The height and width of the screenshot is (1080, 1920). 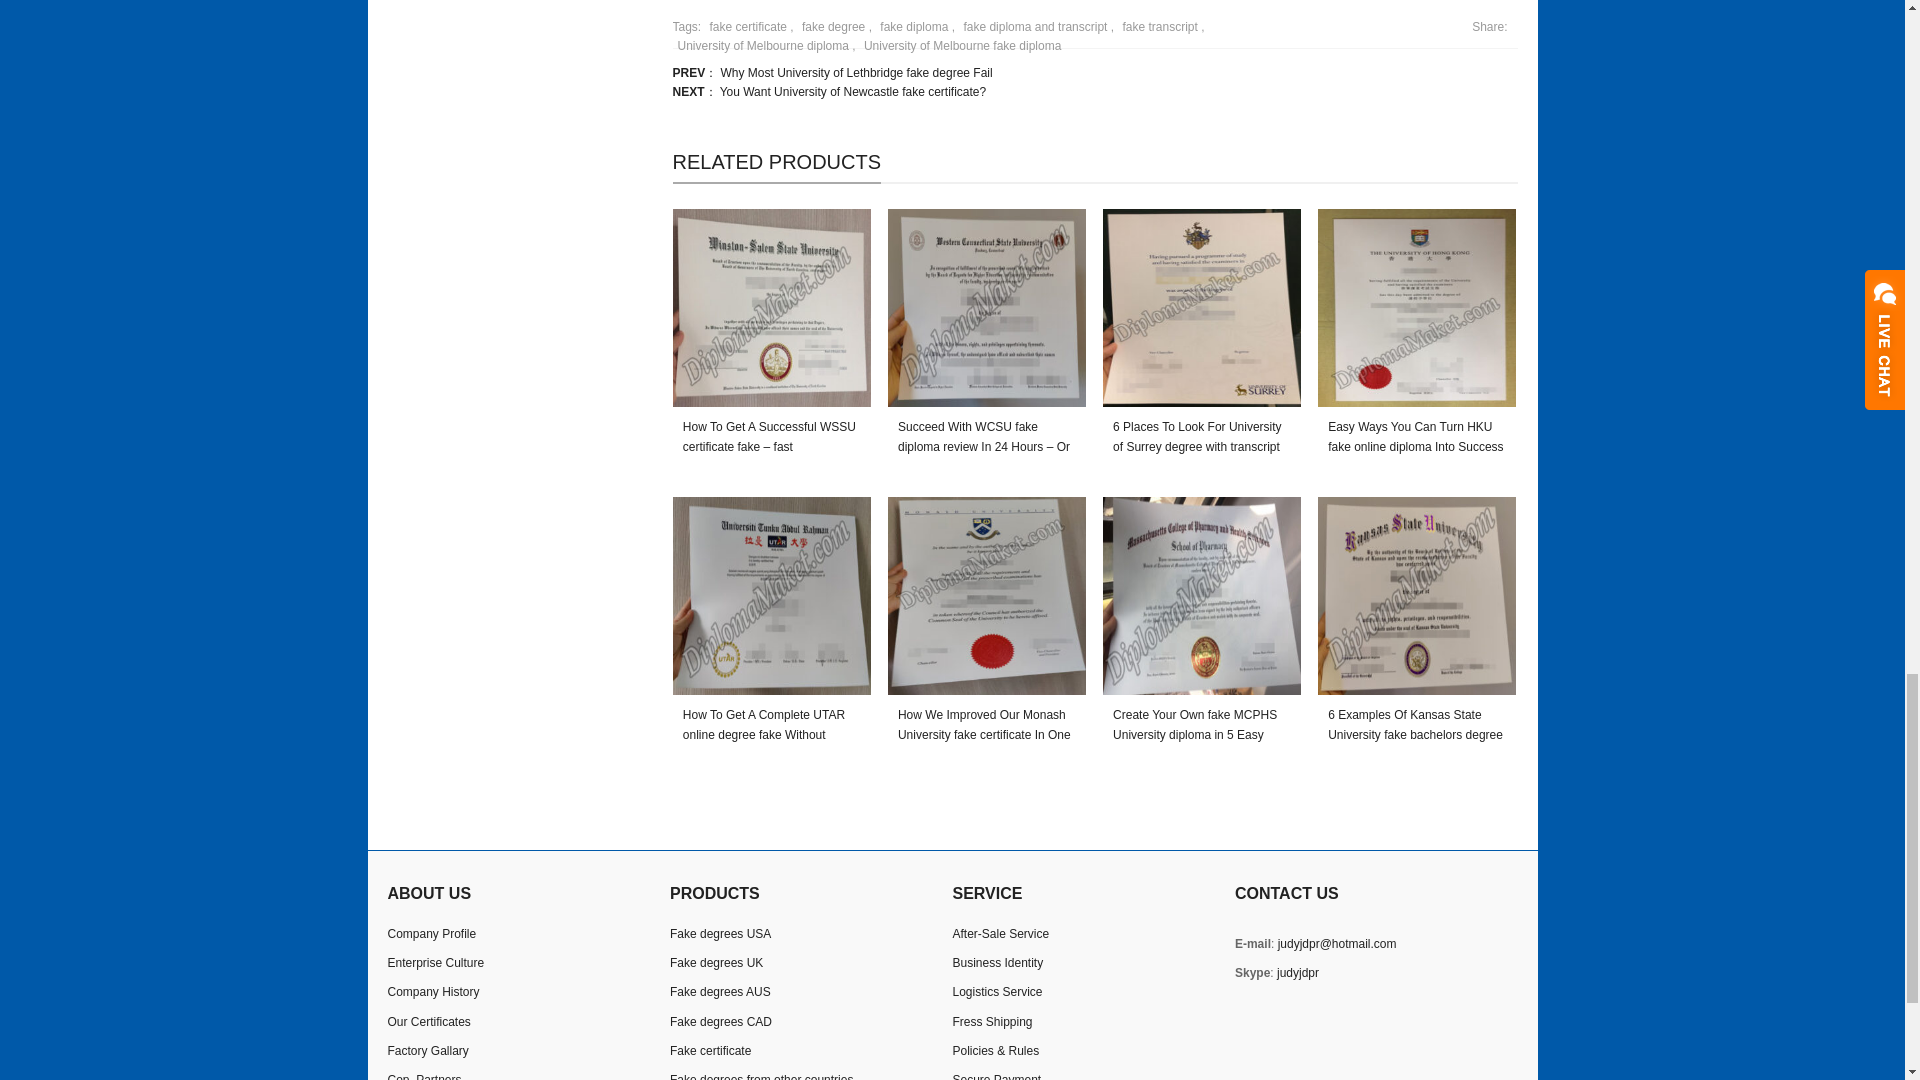 I want to click on Why Most University of Lethbridge fake degree Fail, so click(x=856, y=72).